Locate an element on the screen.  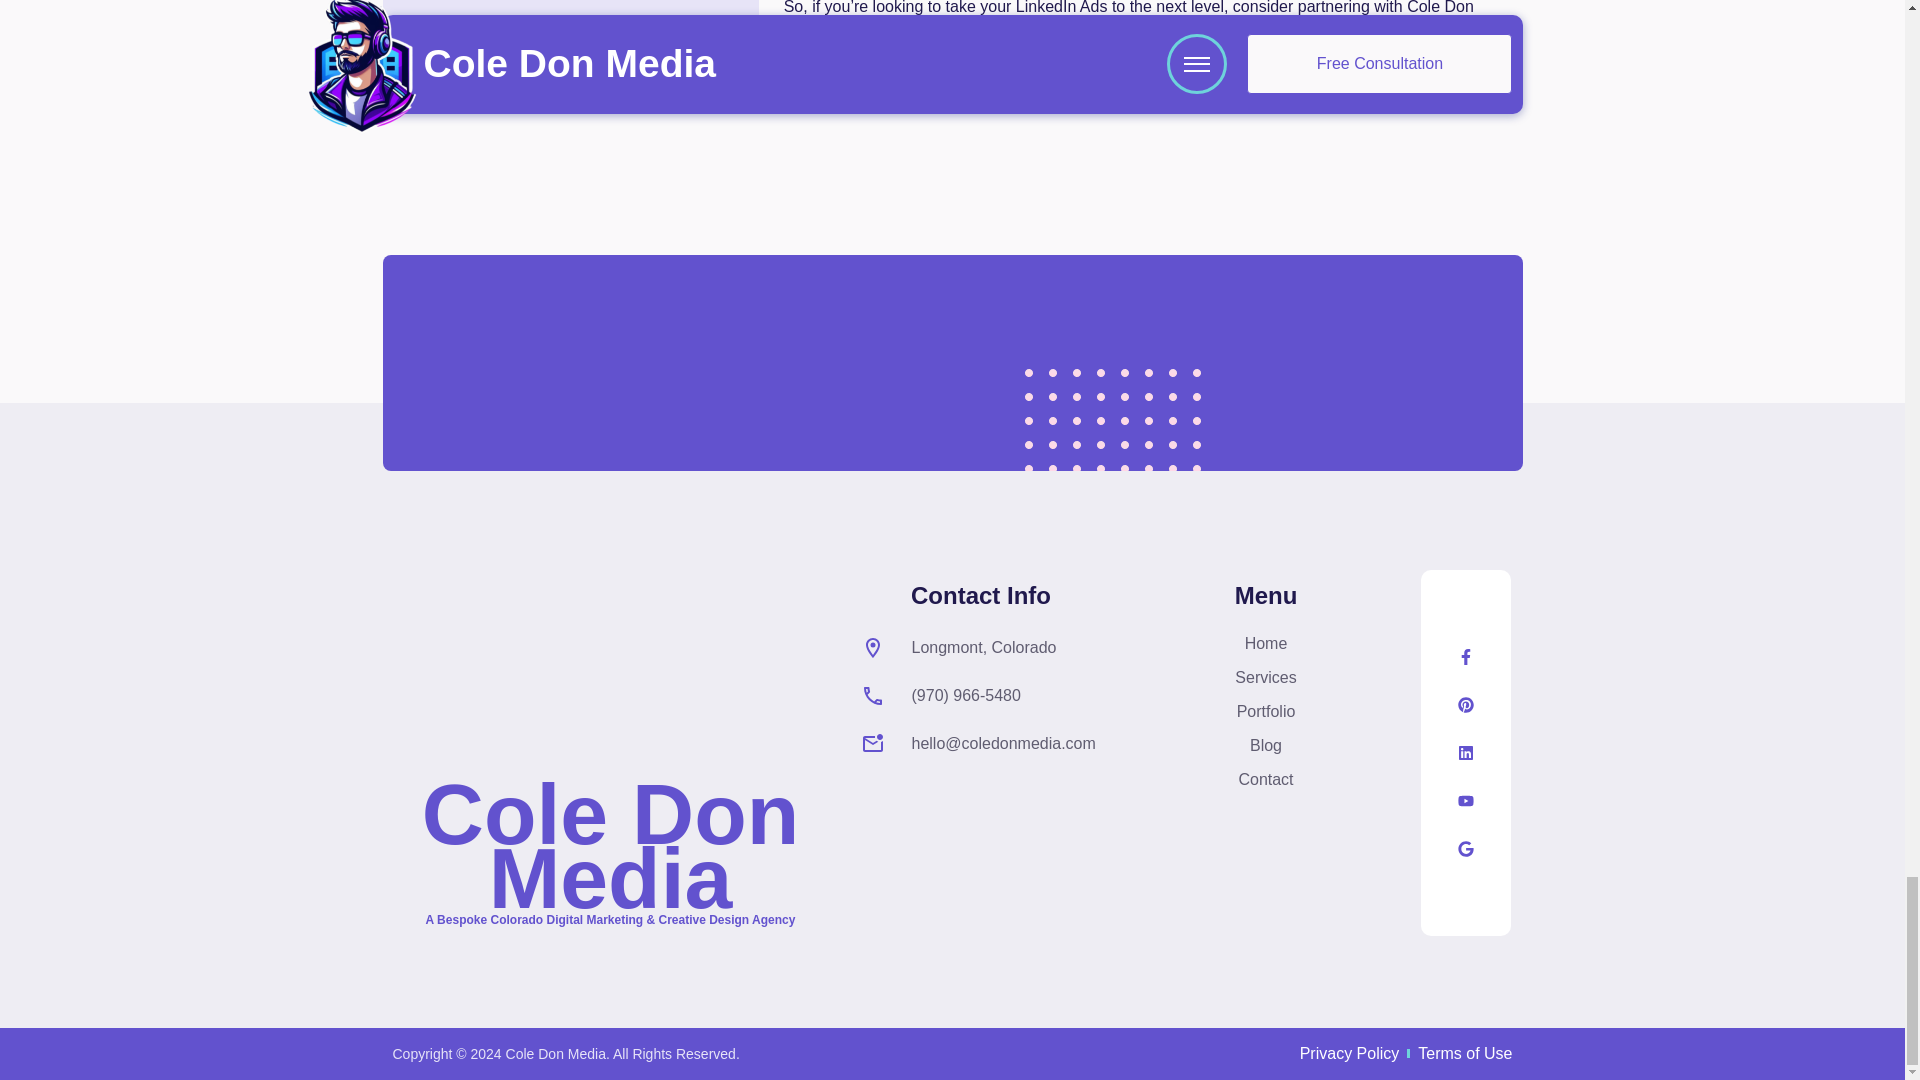
Services is located at coordinates (1266, 678).